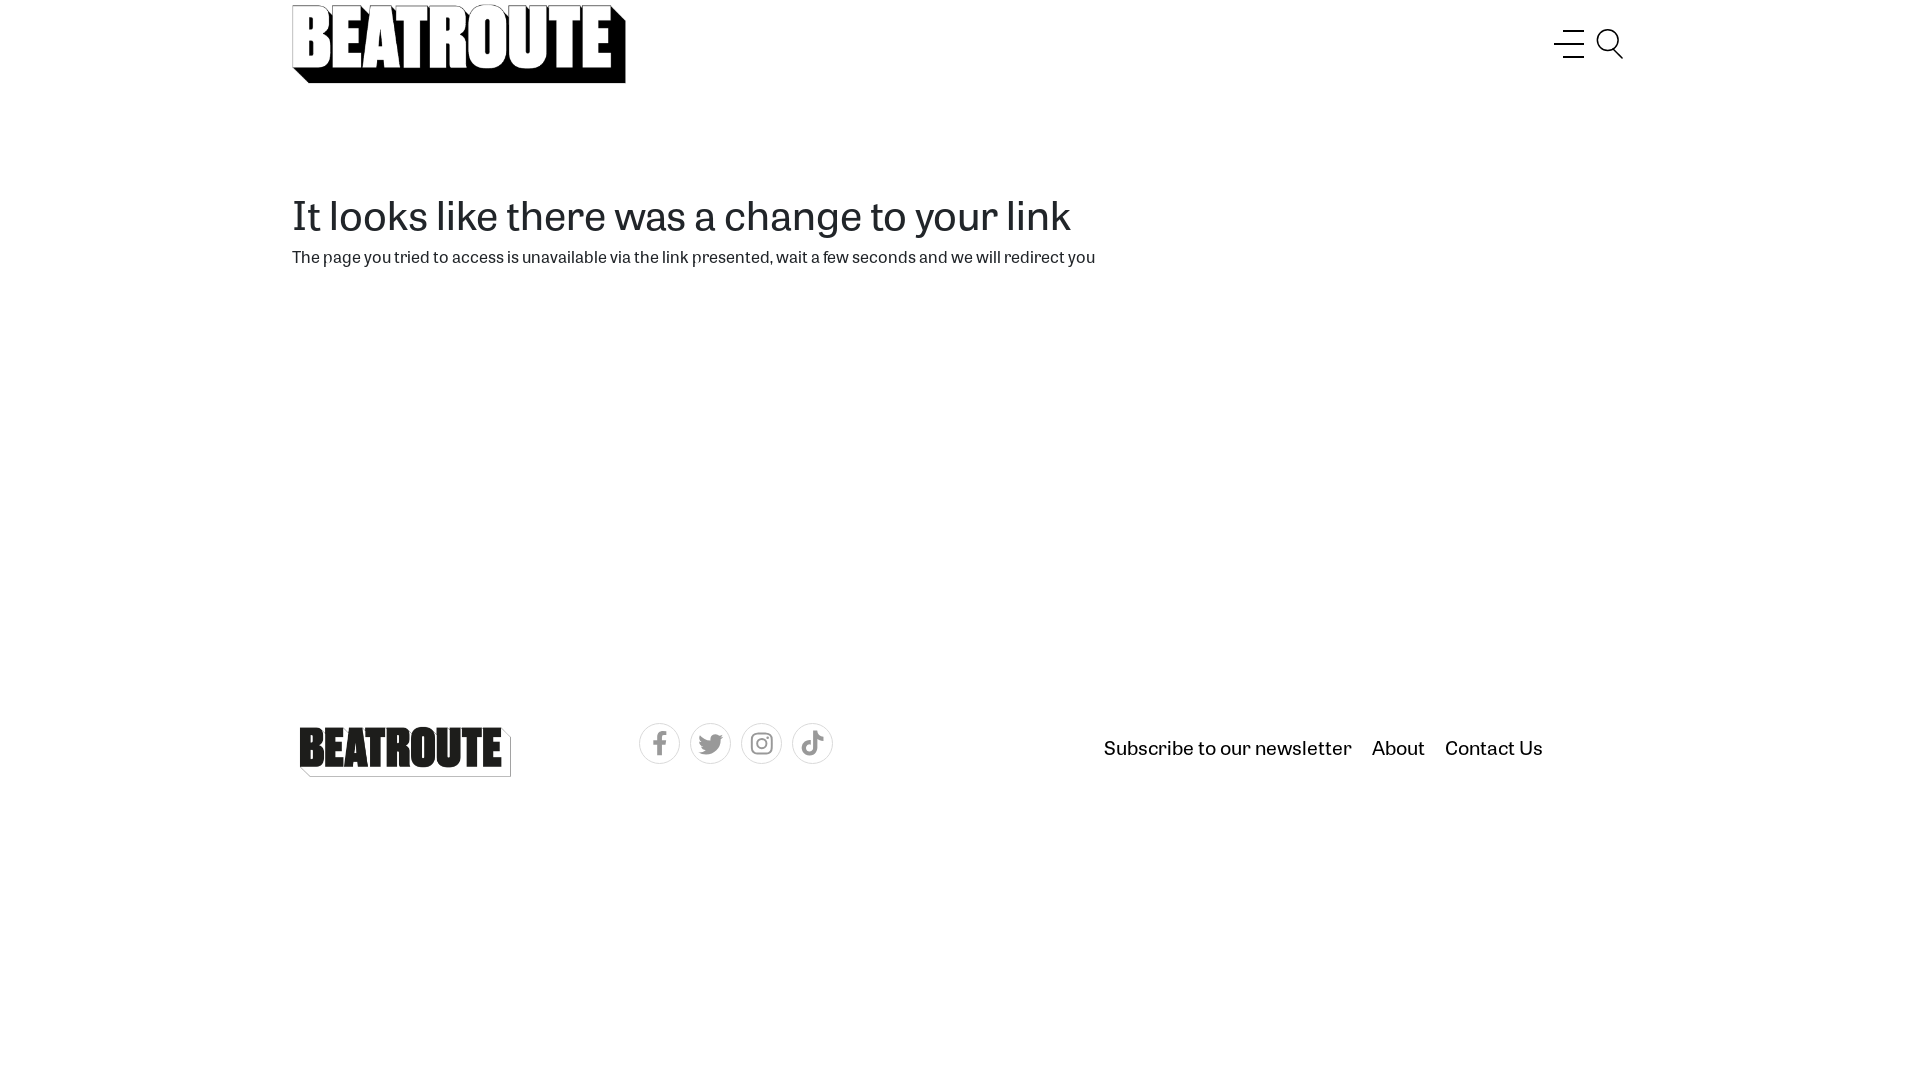 The height and width of the screenshot is (1080, 1920). I want to click on About, so click(1398, 750).